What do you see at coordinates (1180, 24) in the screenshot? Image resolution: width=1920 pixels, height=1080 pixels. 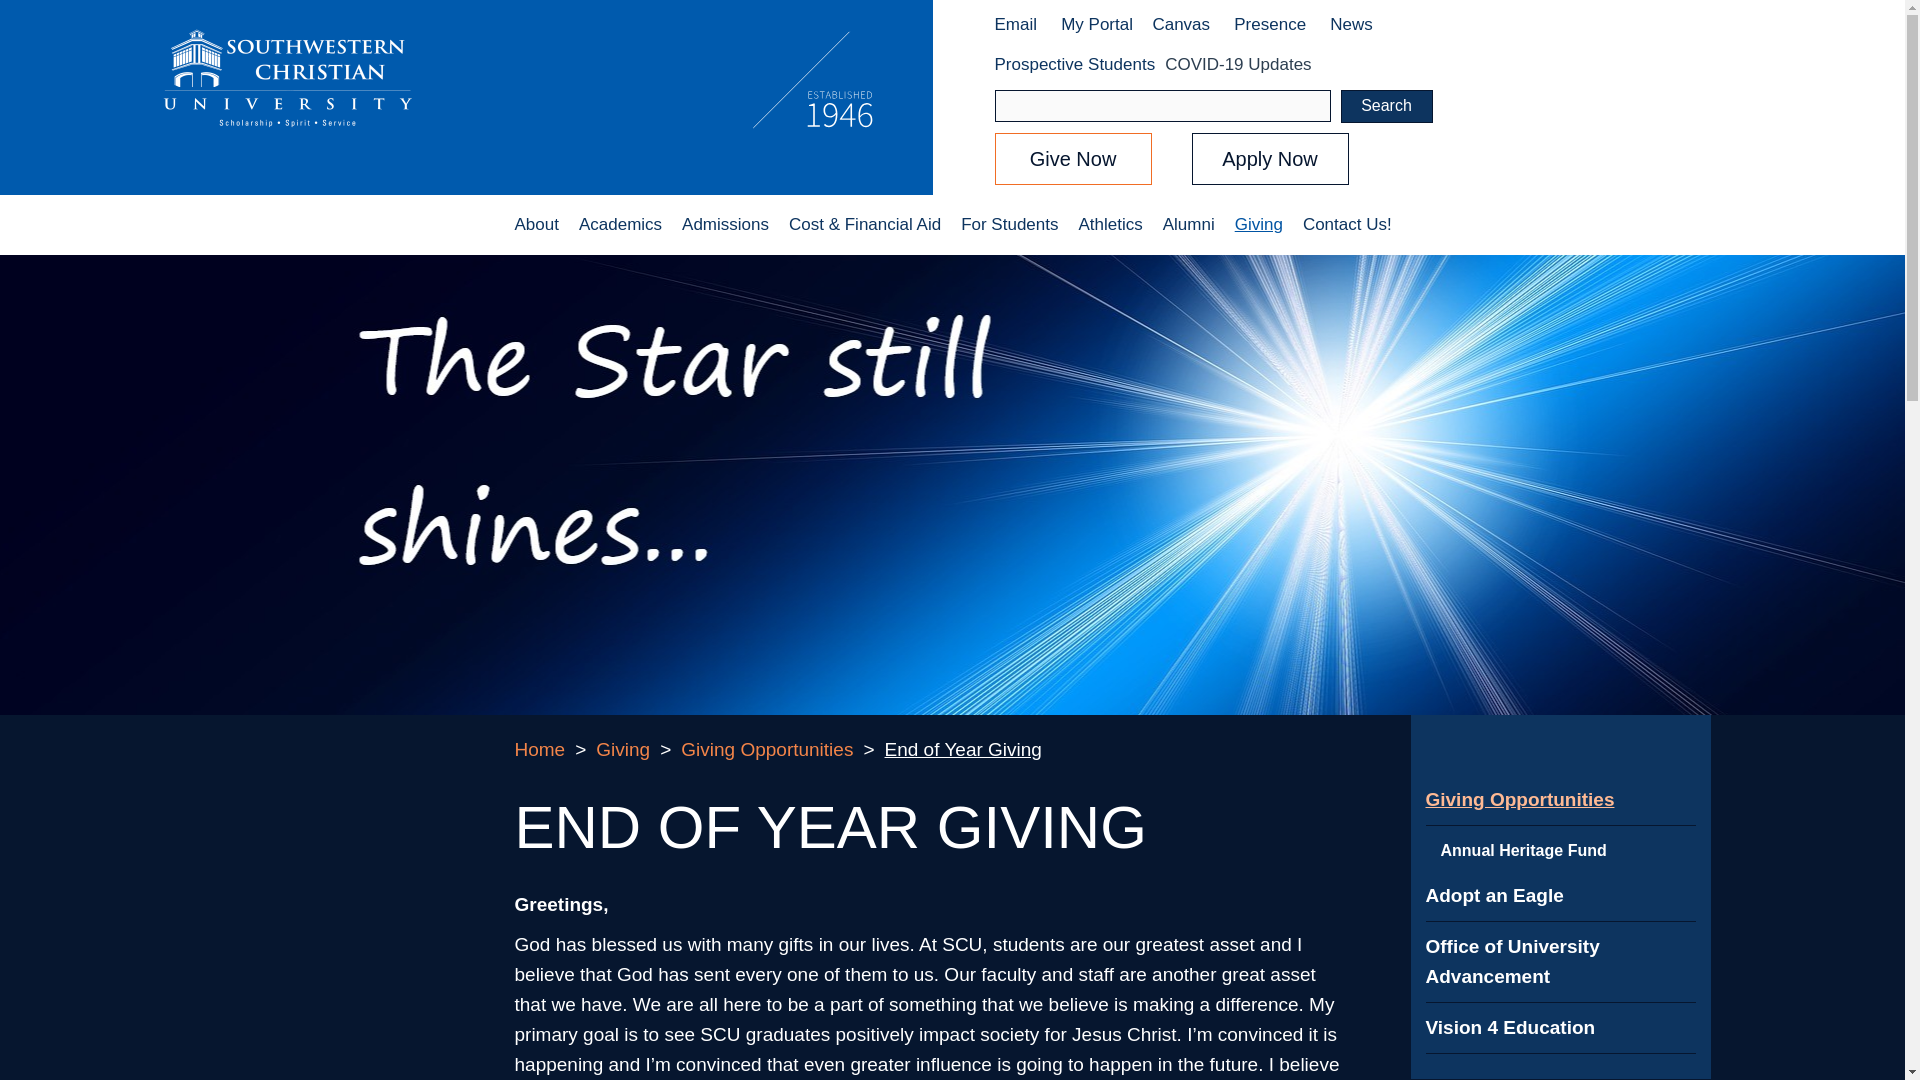 I see `Canvas` at bounding box center [1180, 24].